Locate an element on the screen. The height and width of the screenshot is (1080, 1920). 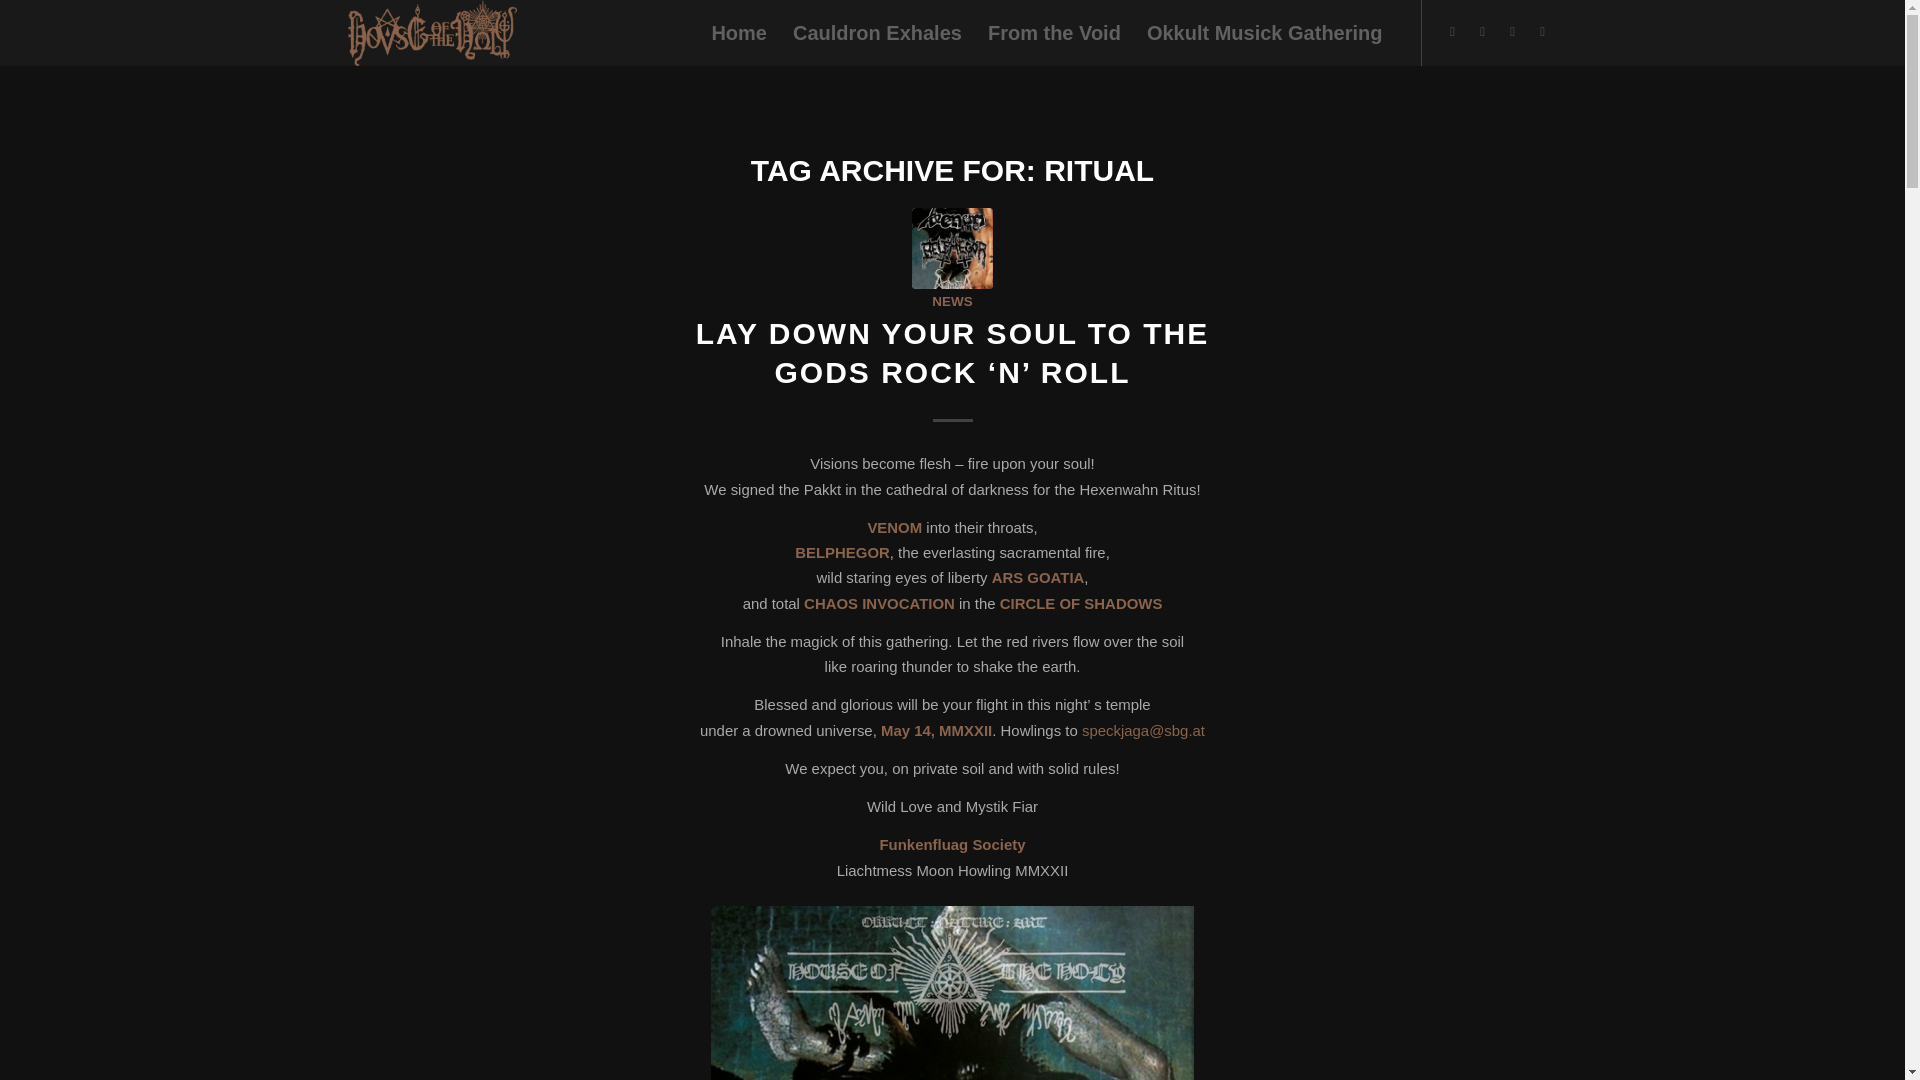
Home is located at coordinates (738, 32).